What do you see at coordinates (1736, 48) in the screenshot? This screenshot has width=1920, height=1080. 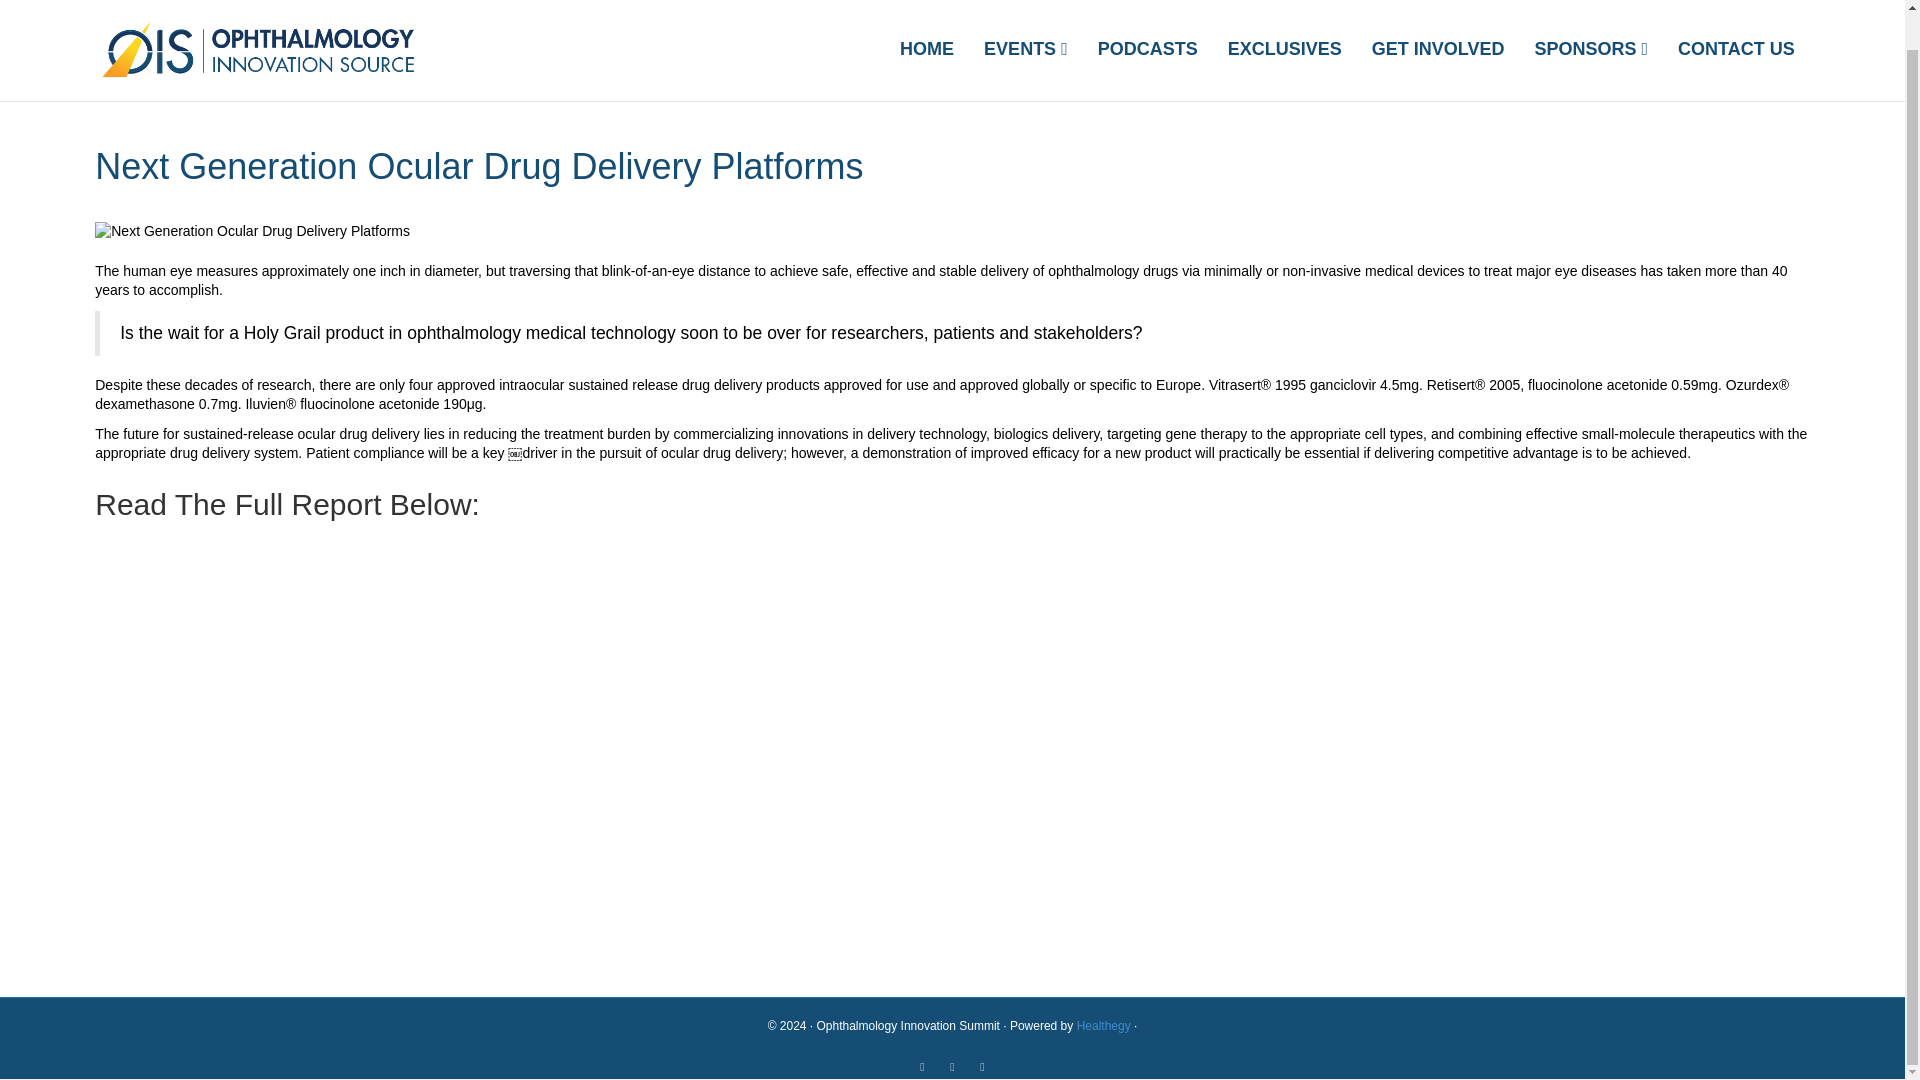 I see `CONTACT US` at bounding box center [1736, 48].